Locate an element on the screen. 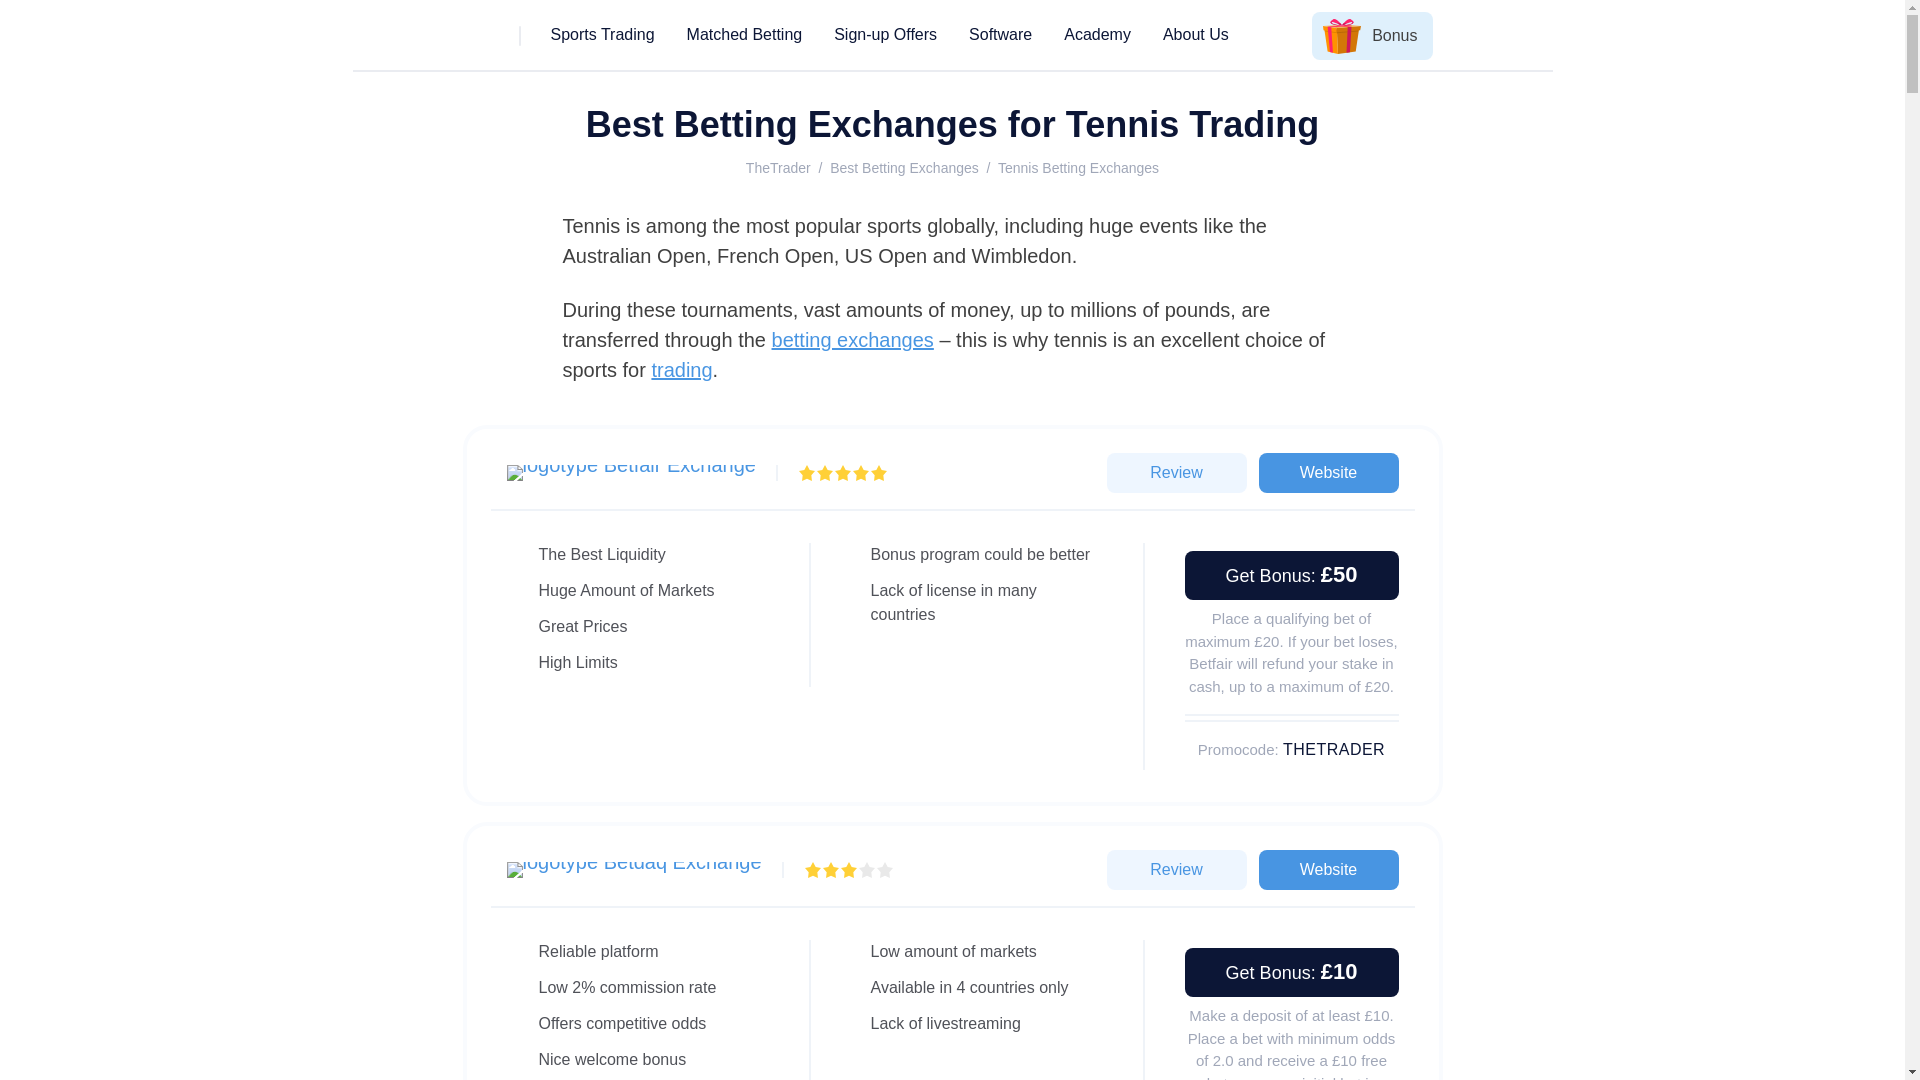 This screenshot has height=1080, width=1920. Website is located at coordinates (1327, 869).